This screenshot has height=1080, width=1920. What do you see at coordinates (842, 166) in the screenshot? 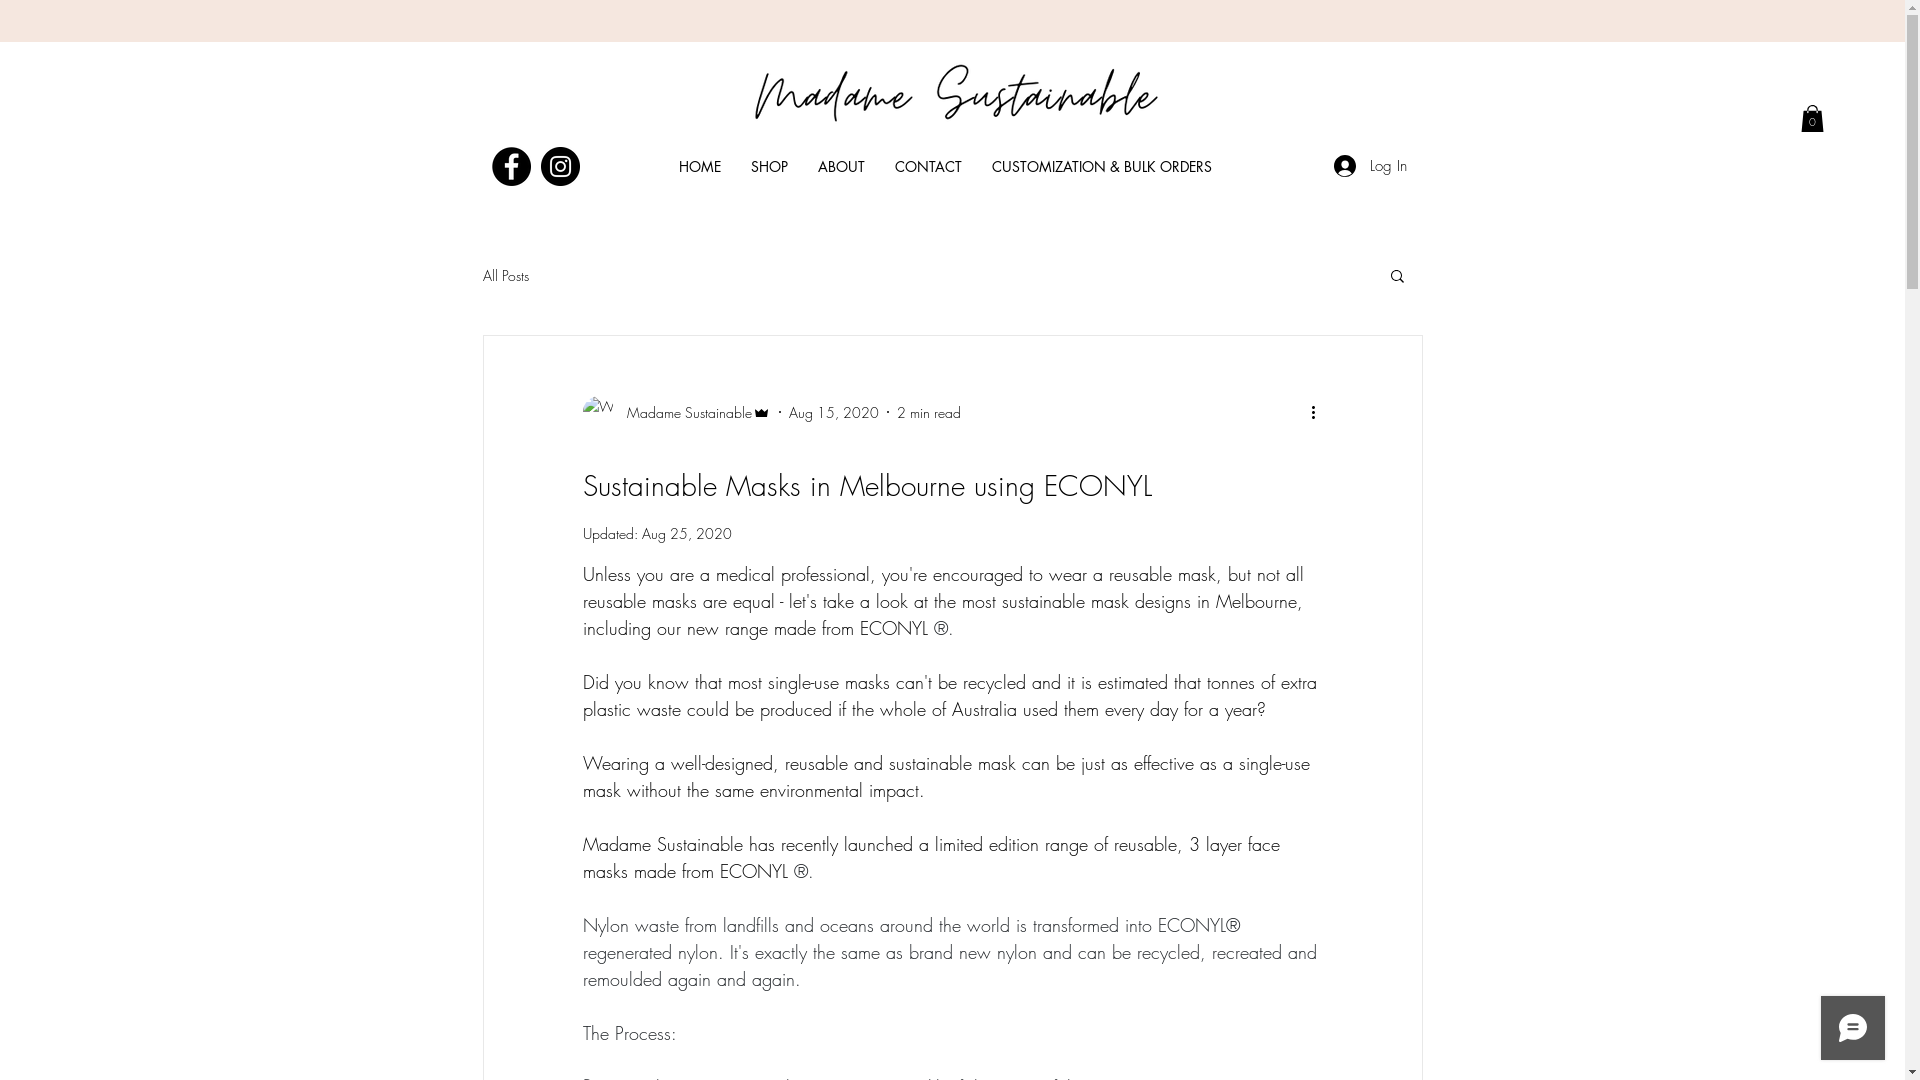
I see `ABOUT` at bounding box center [842, 166].